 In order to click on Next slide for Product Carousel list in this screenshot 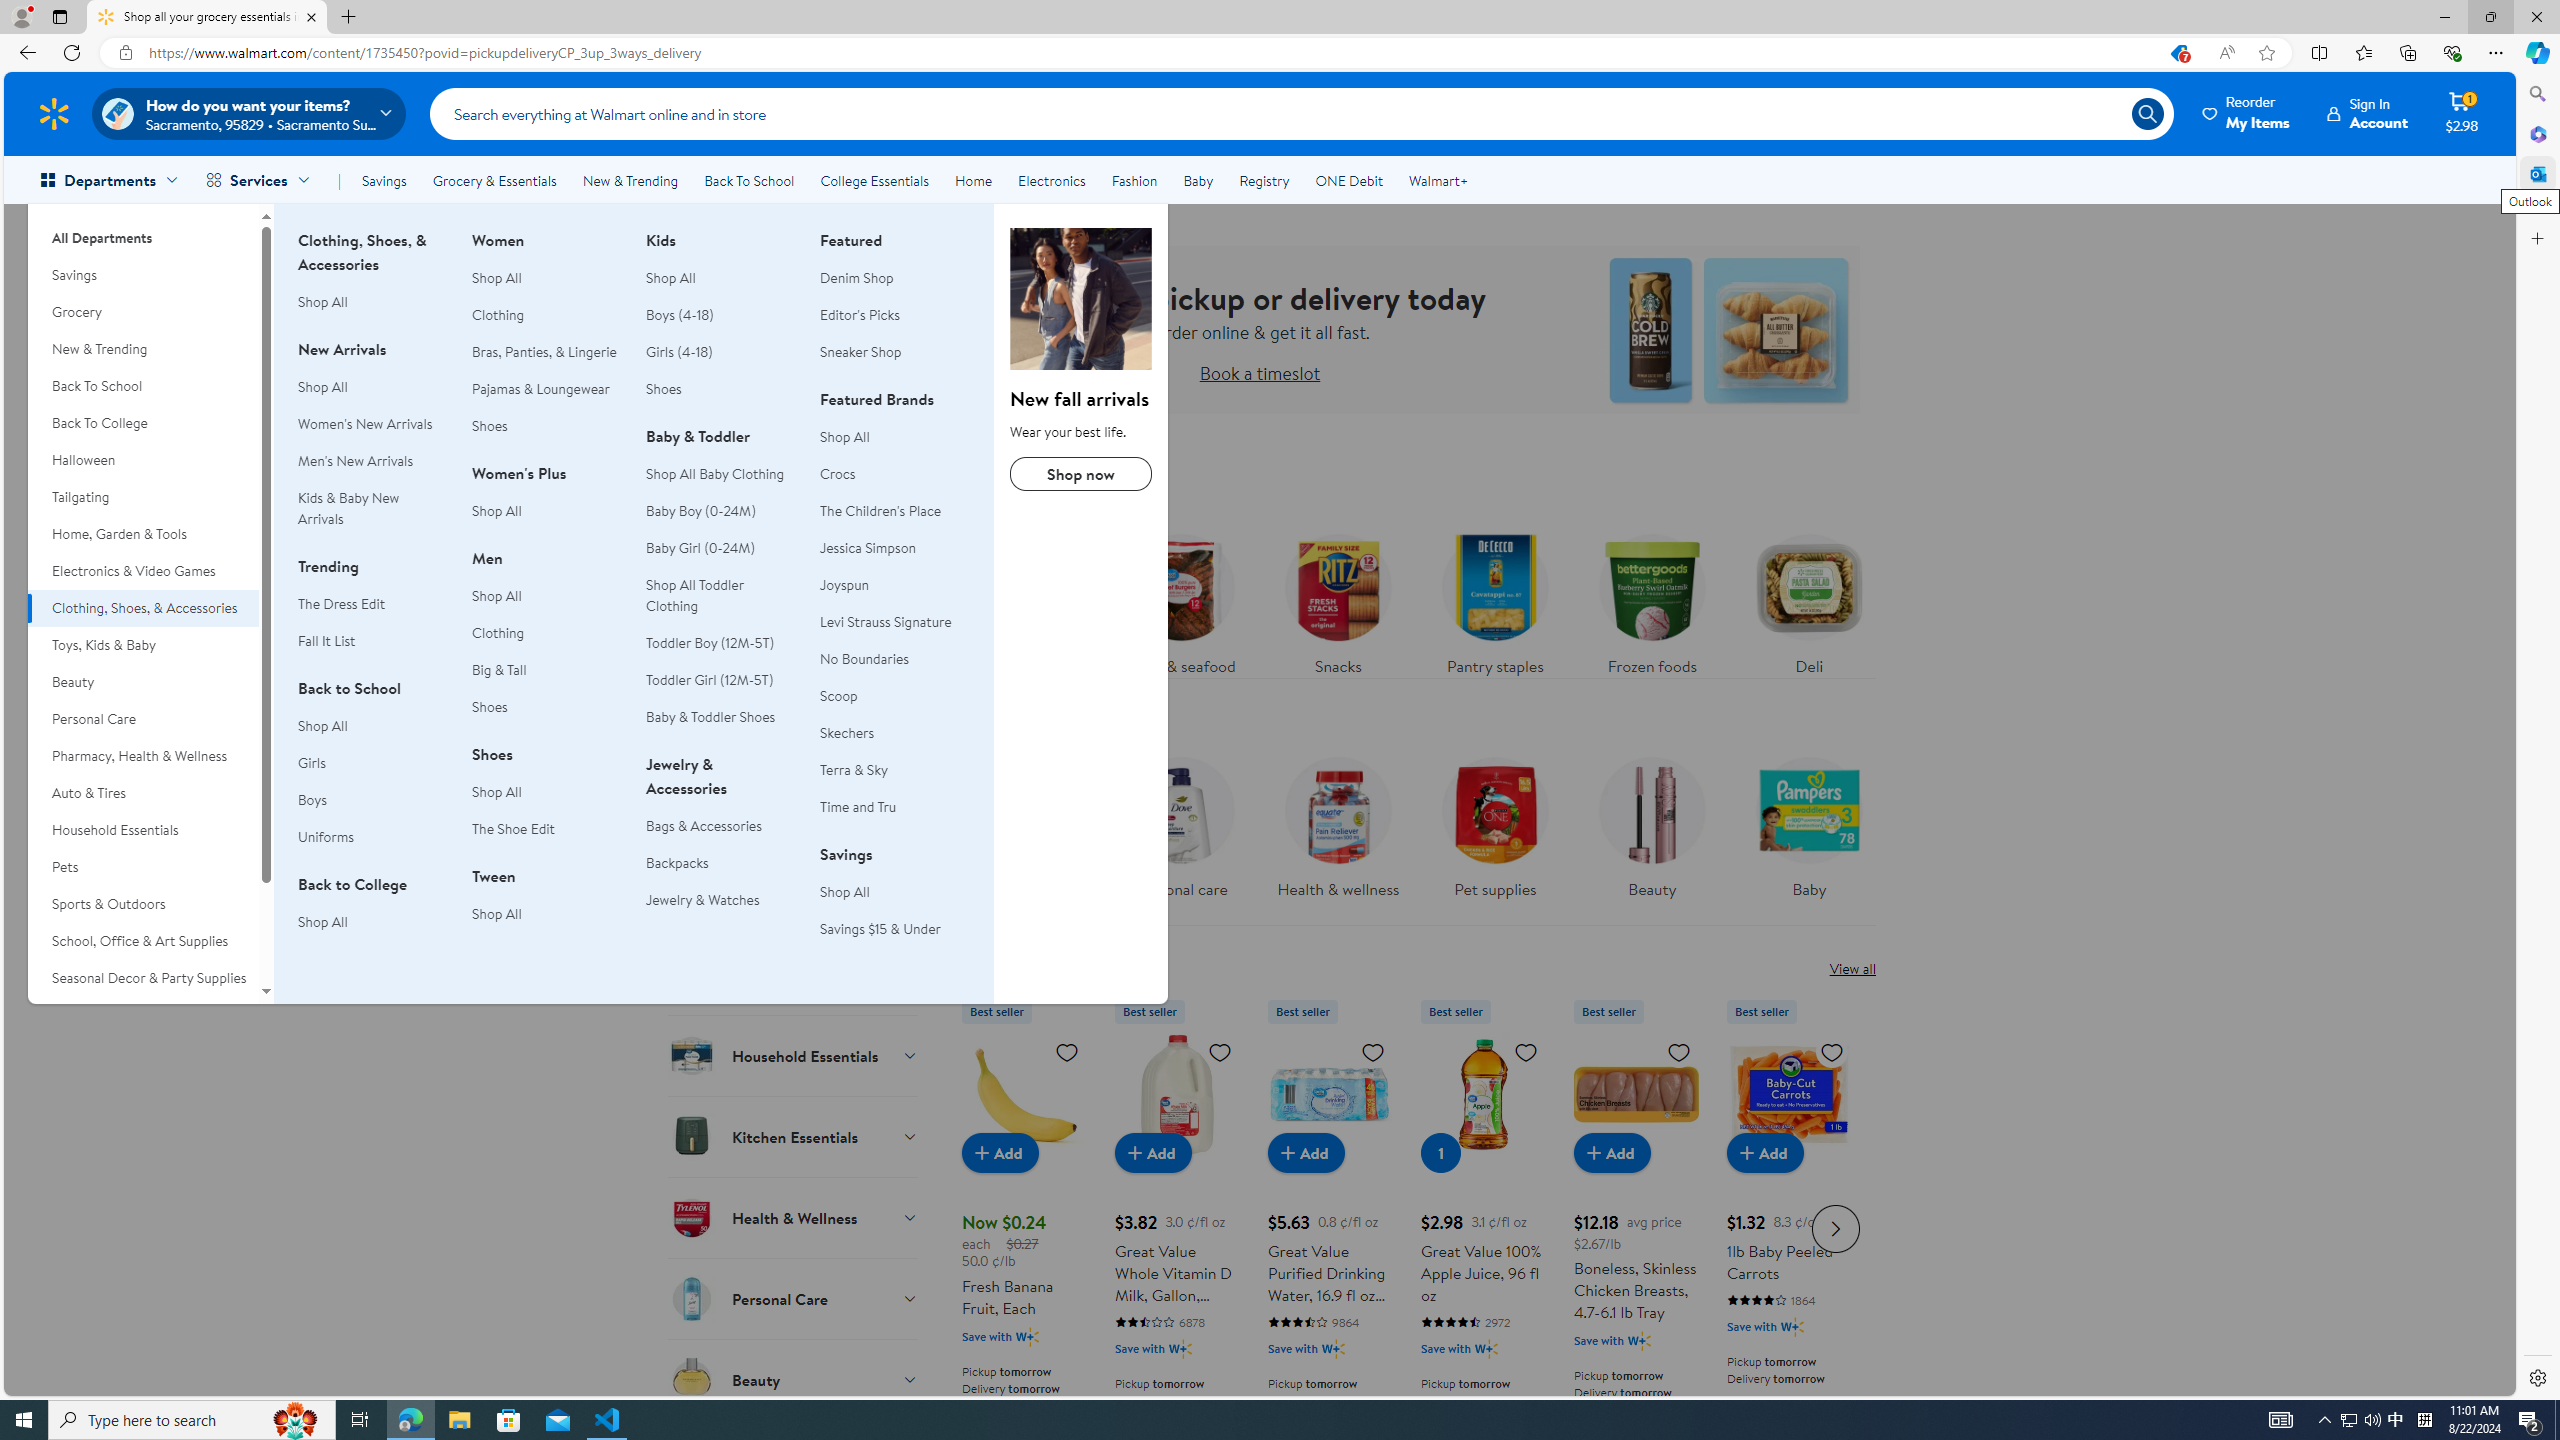, I will do `click(1836, 1228)`.